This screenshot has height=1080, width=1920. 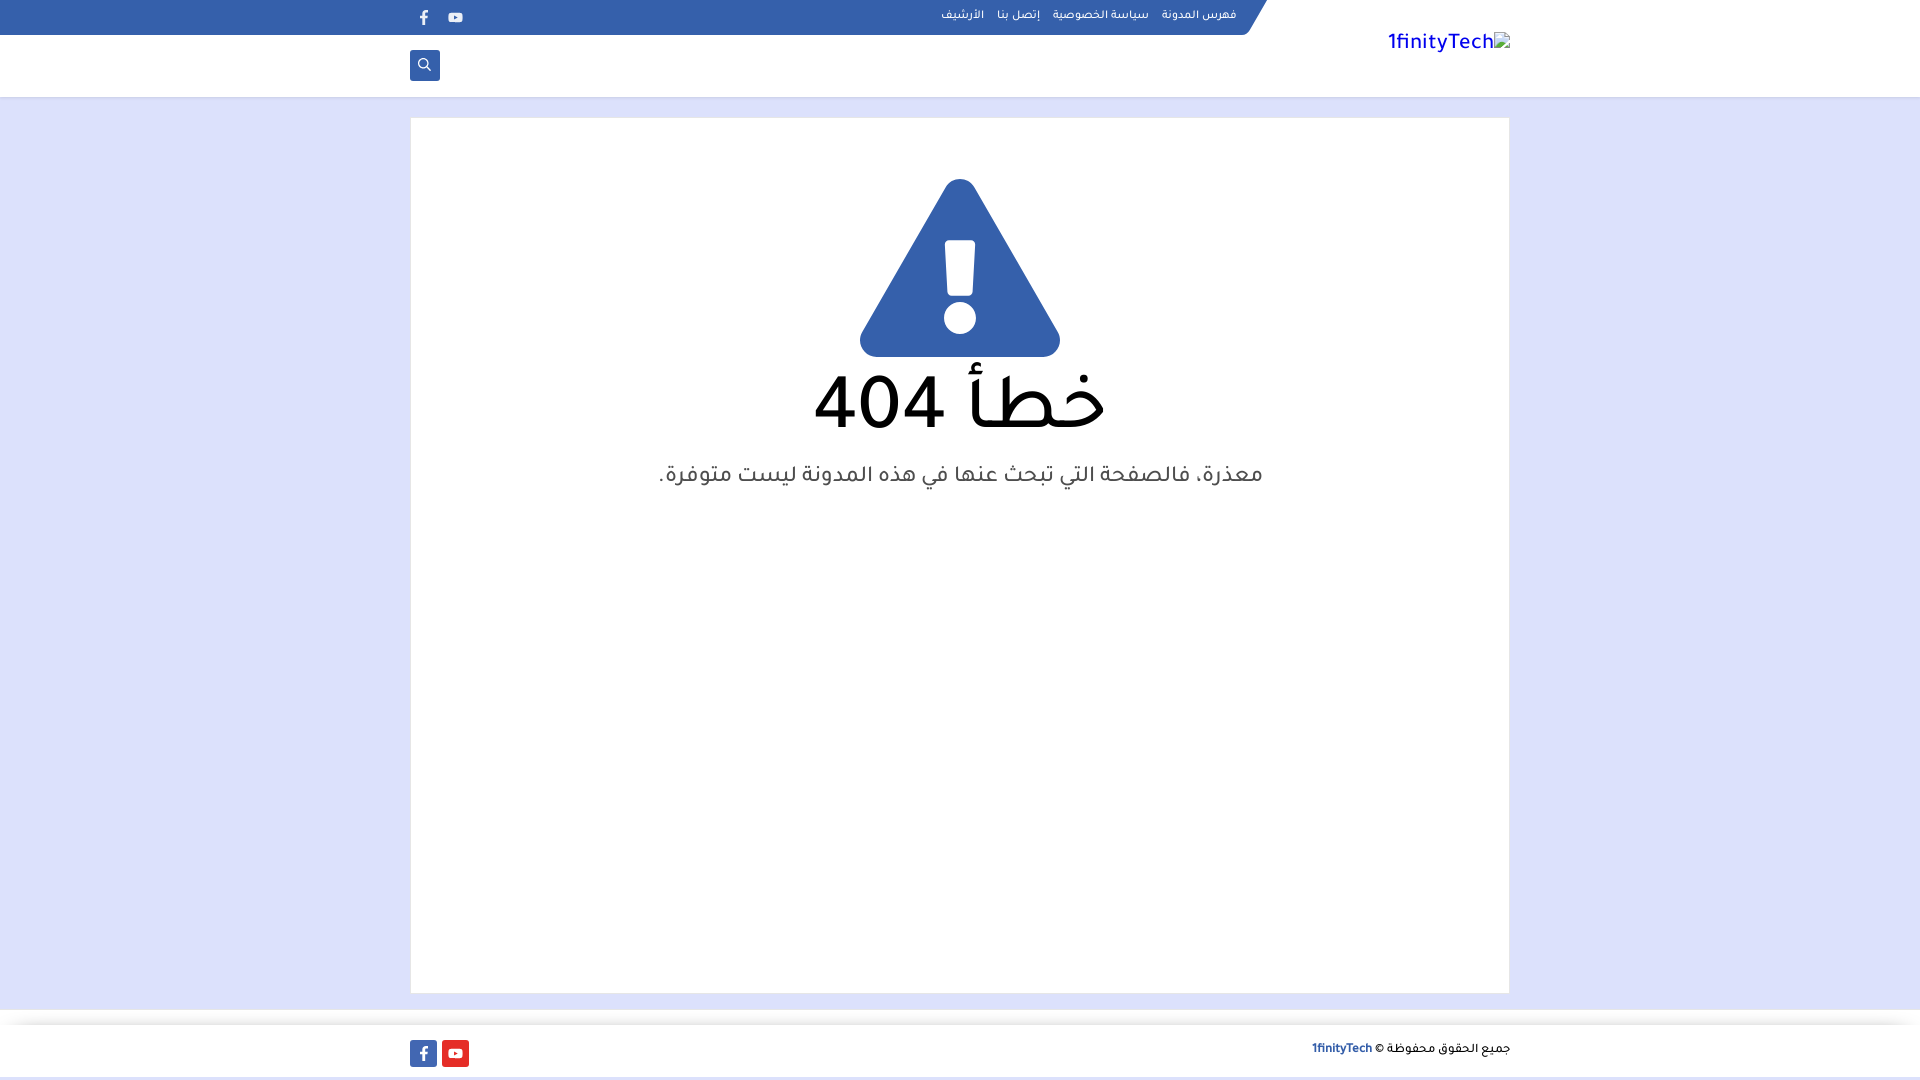 What do you see at coordinates (424, 18) in the screenshot?
I see `facebook` at bounding box center [424, 18].